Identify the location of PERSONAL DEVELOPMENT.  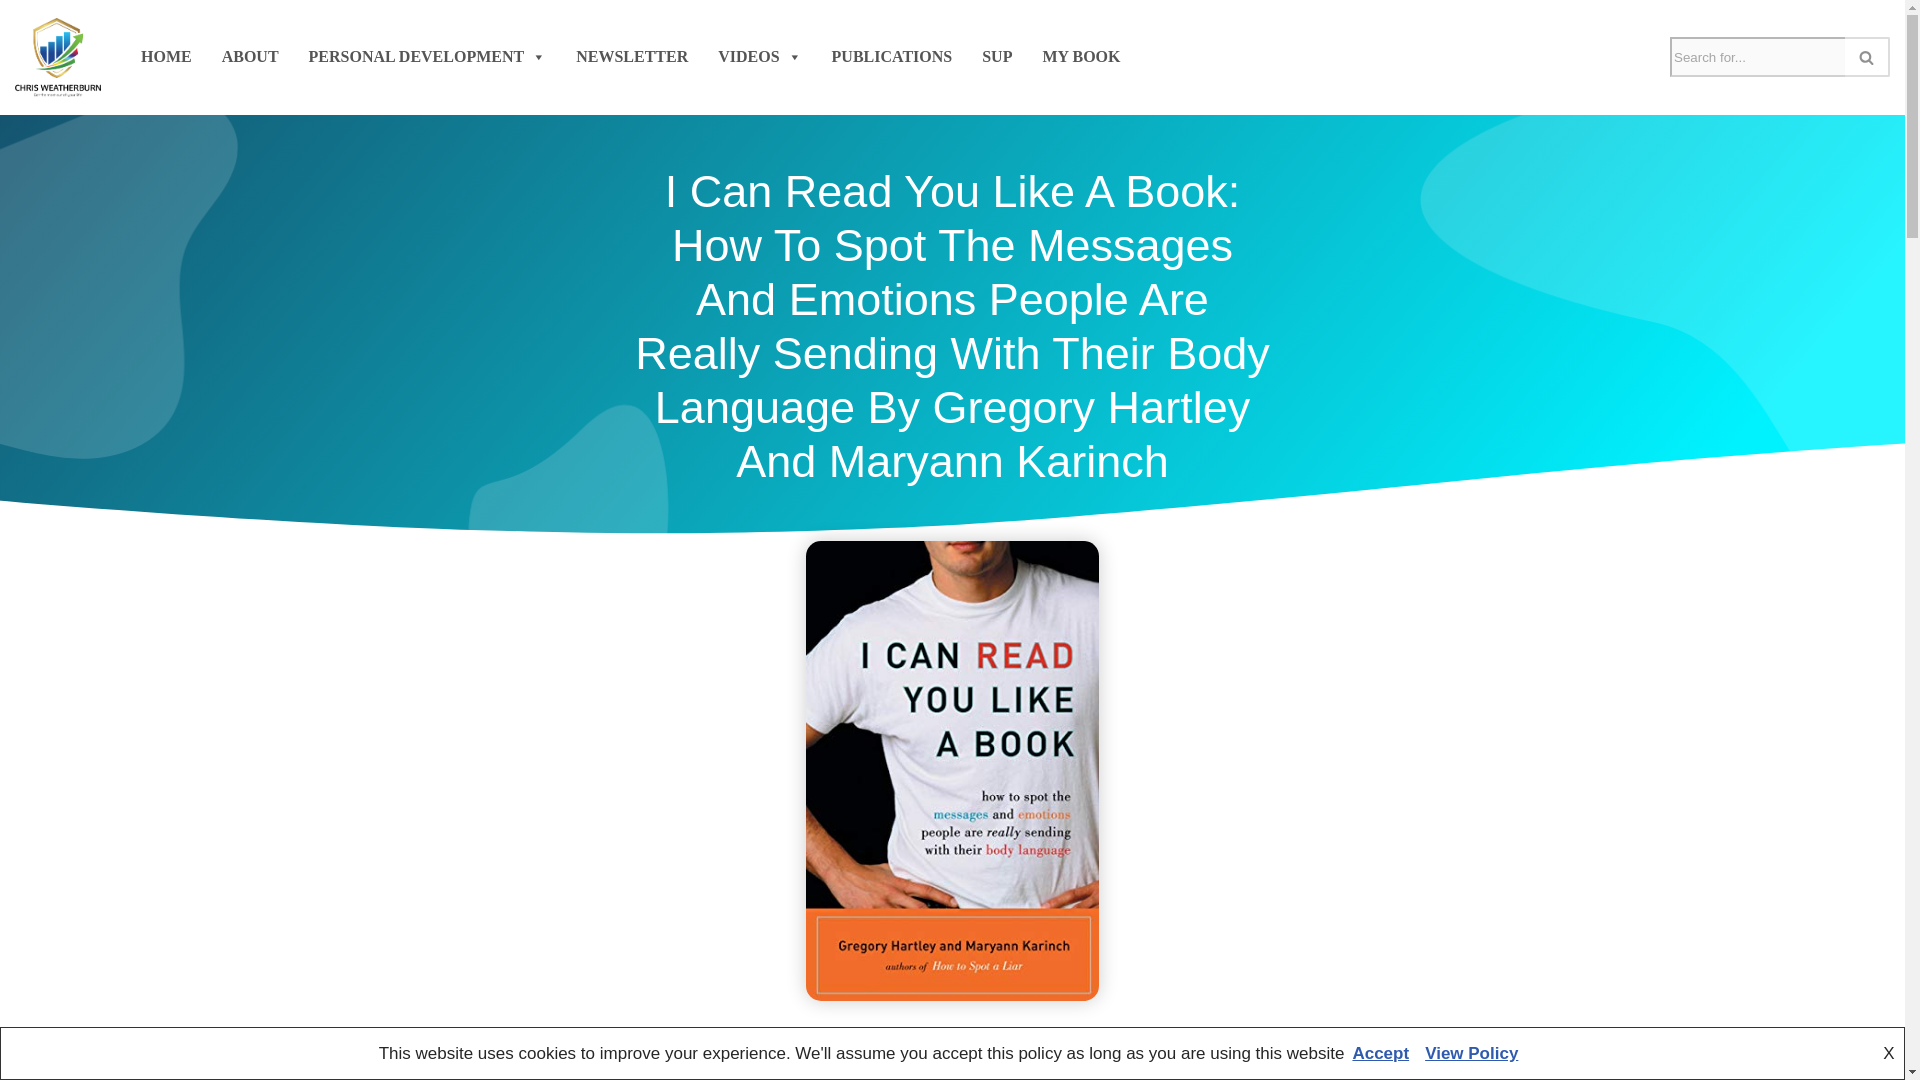
(428, 56).